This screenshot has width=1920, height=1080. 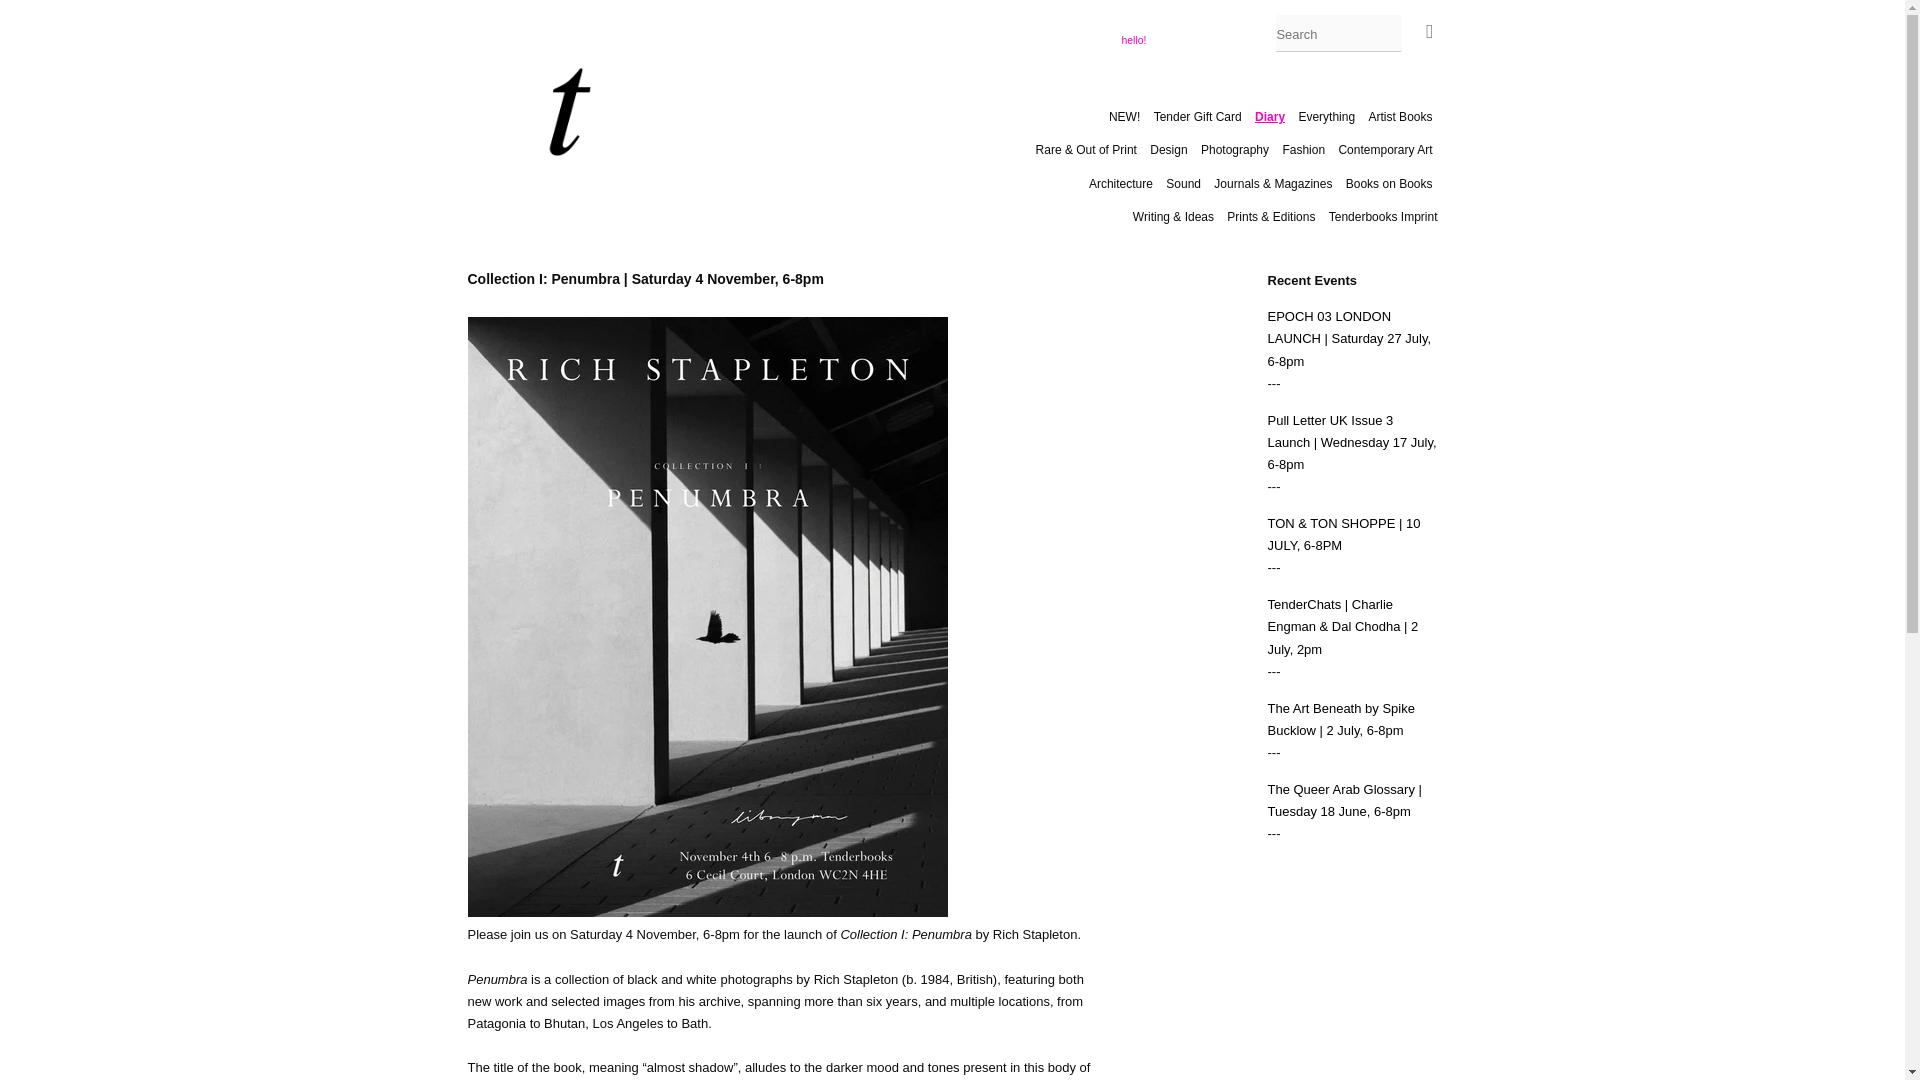 I want to click on Tender Gift Card, so click(x=1197, y=116).